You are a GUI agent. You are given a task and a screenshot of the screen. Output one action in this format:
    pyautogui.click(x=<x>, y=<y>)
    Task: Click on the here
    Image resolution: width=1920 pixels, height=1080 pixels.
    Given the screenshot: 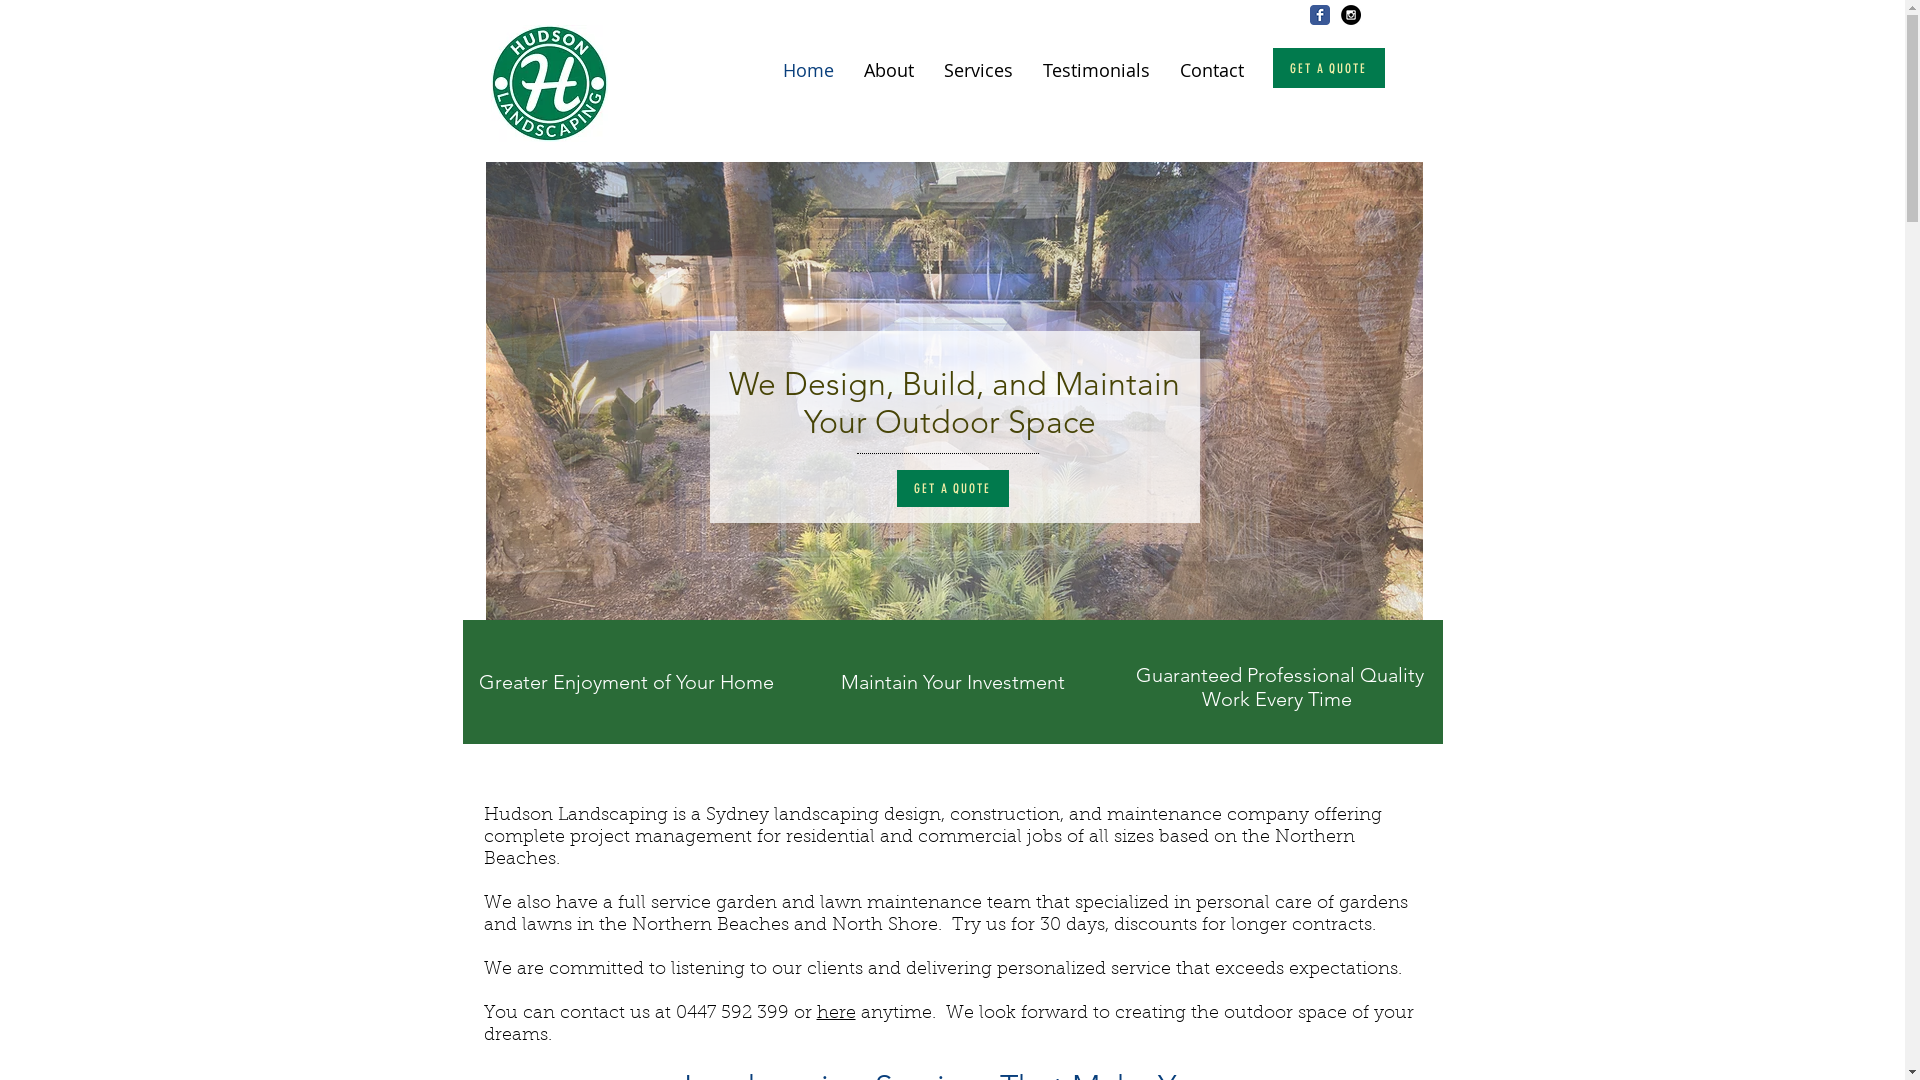 What is the action you would take?
    pyautogui.click(x=836, y=1014)
    